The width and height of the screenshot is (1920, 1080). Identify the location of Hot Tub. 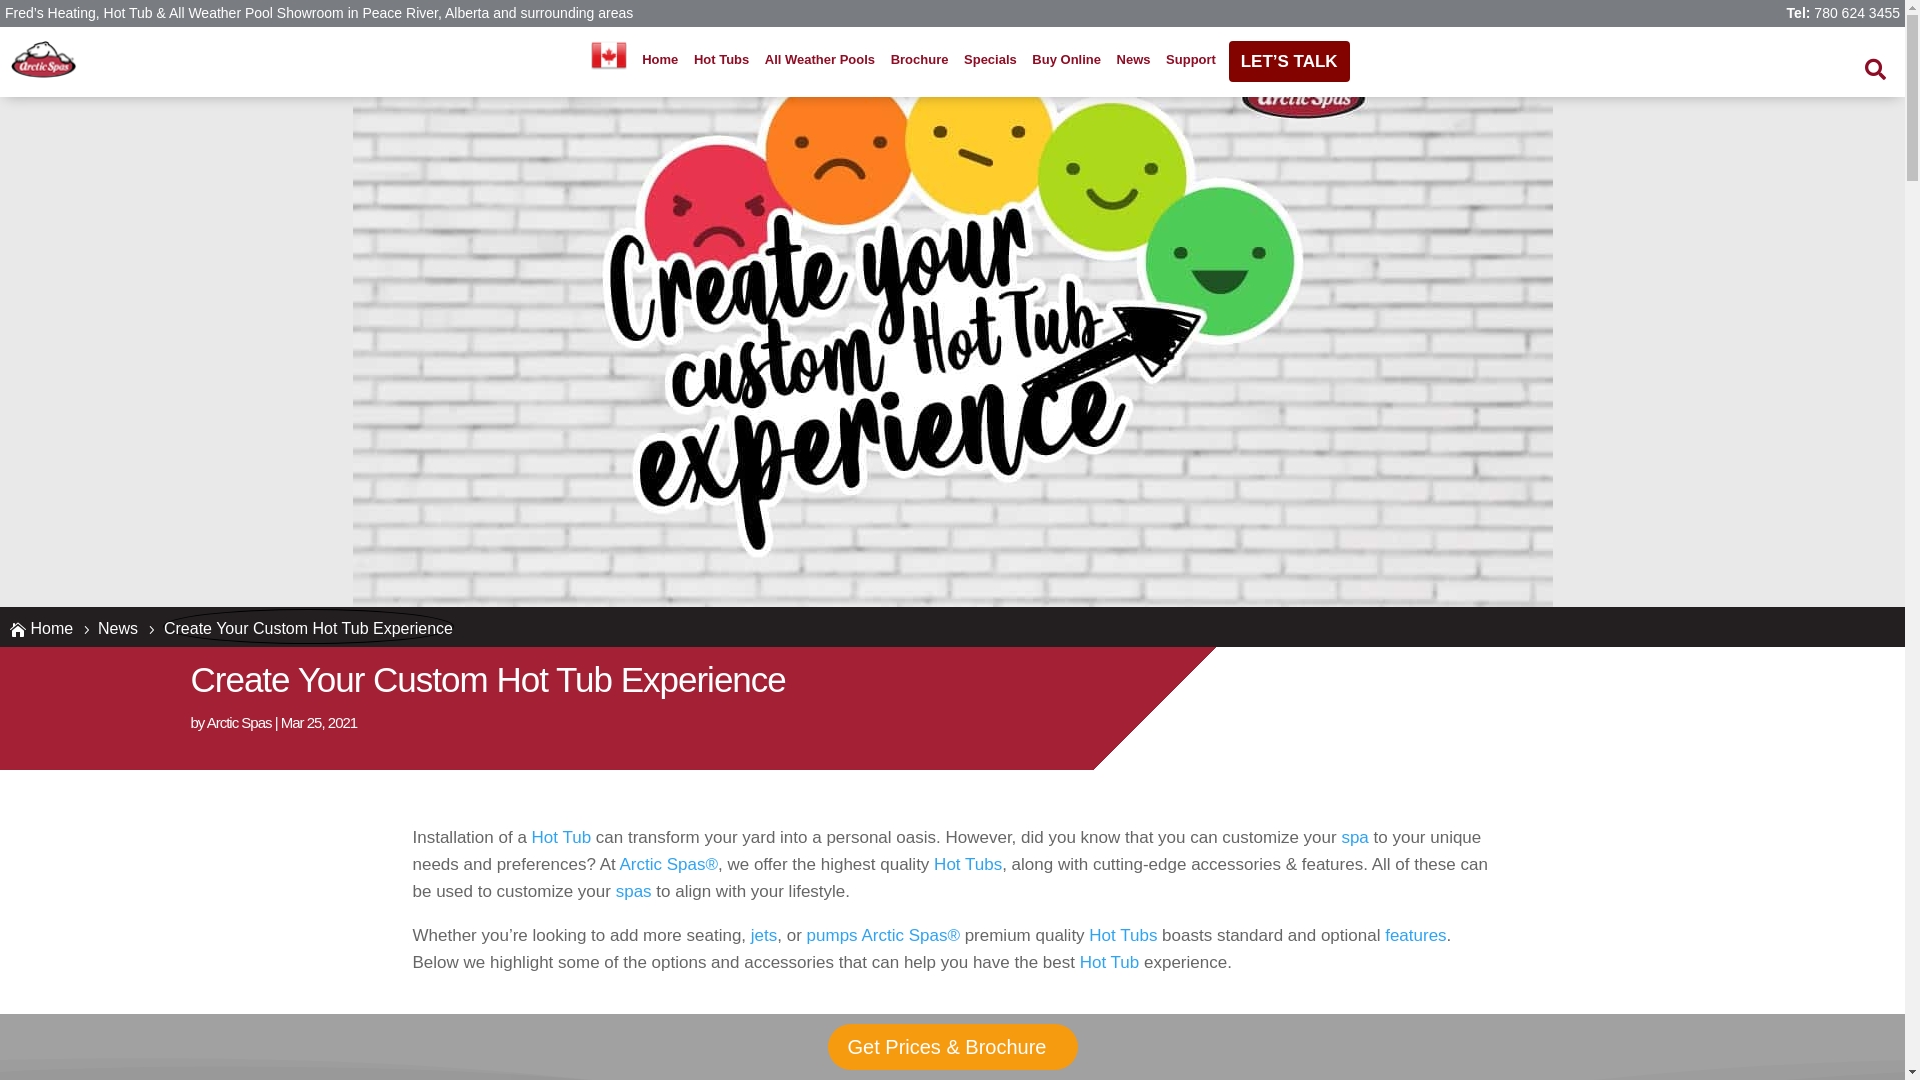
(1110, 962).